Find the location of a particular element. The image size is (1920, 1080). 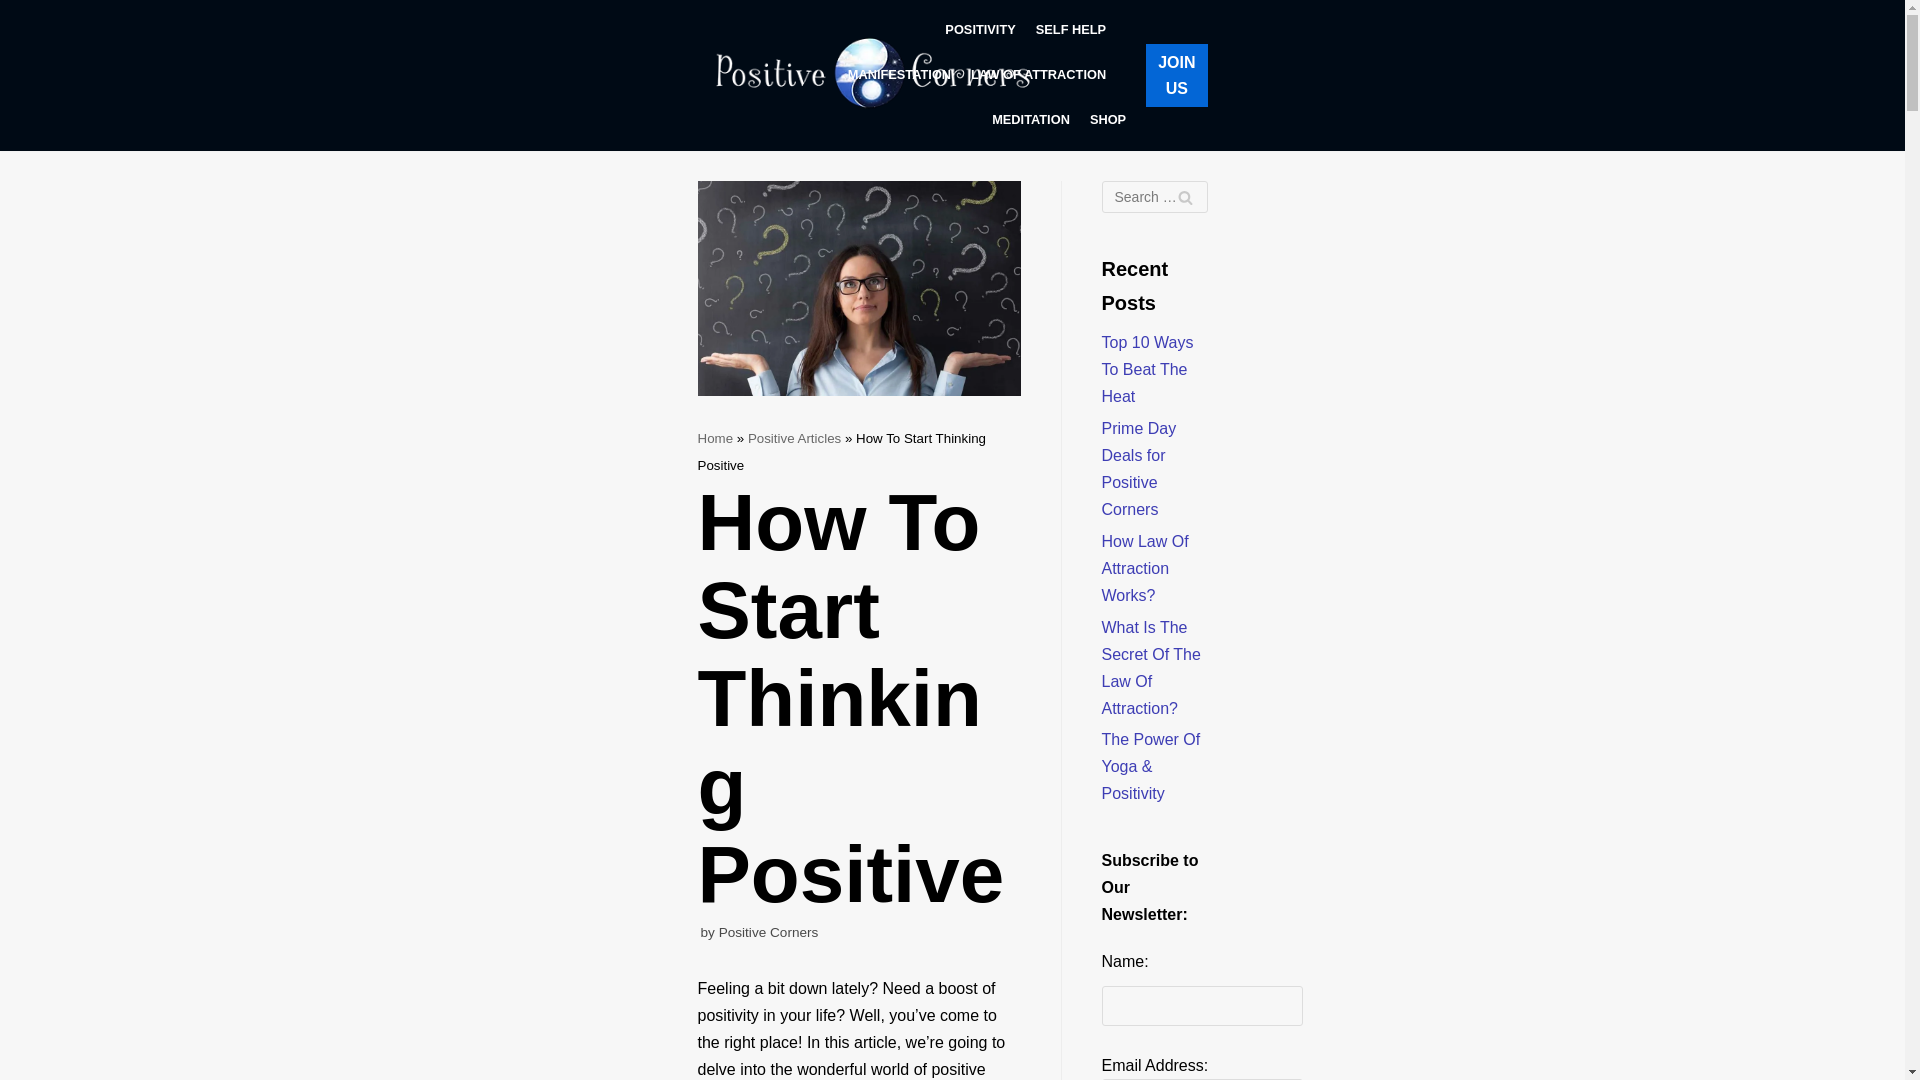

Positive Articles is located at coordinates (794, 438).